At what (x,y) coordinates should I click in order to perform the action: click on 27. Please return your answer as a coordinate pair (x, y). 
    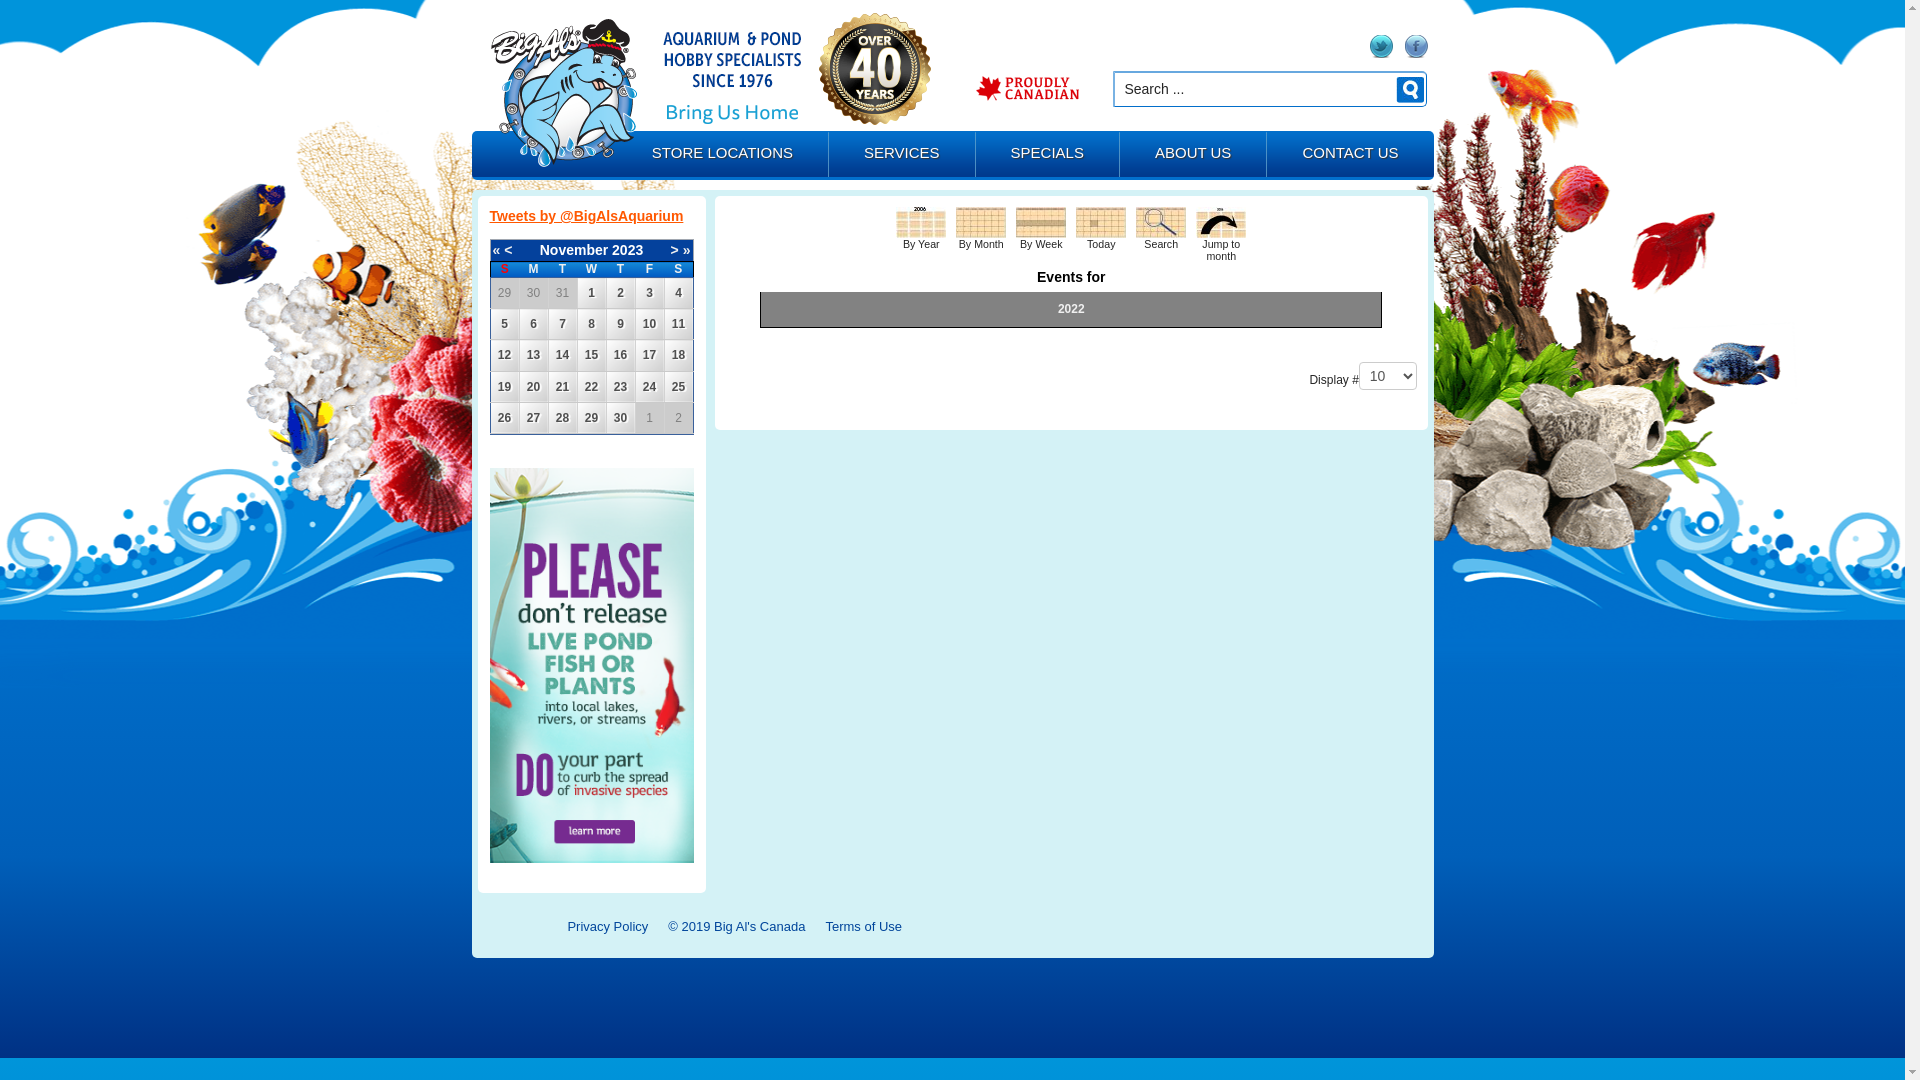
    Looking at the image, I should click on (534, 418).